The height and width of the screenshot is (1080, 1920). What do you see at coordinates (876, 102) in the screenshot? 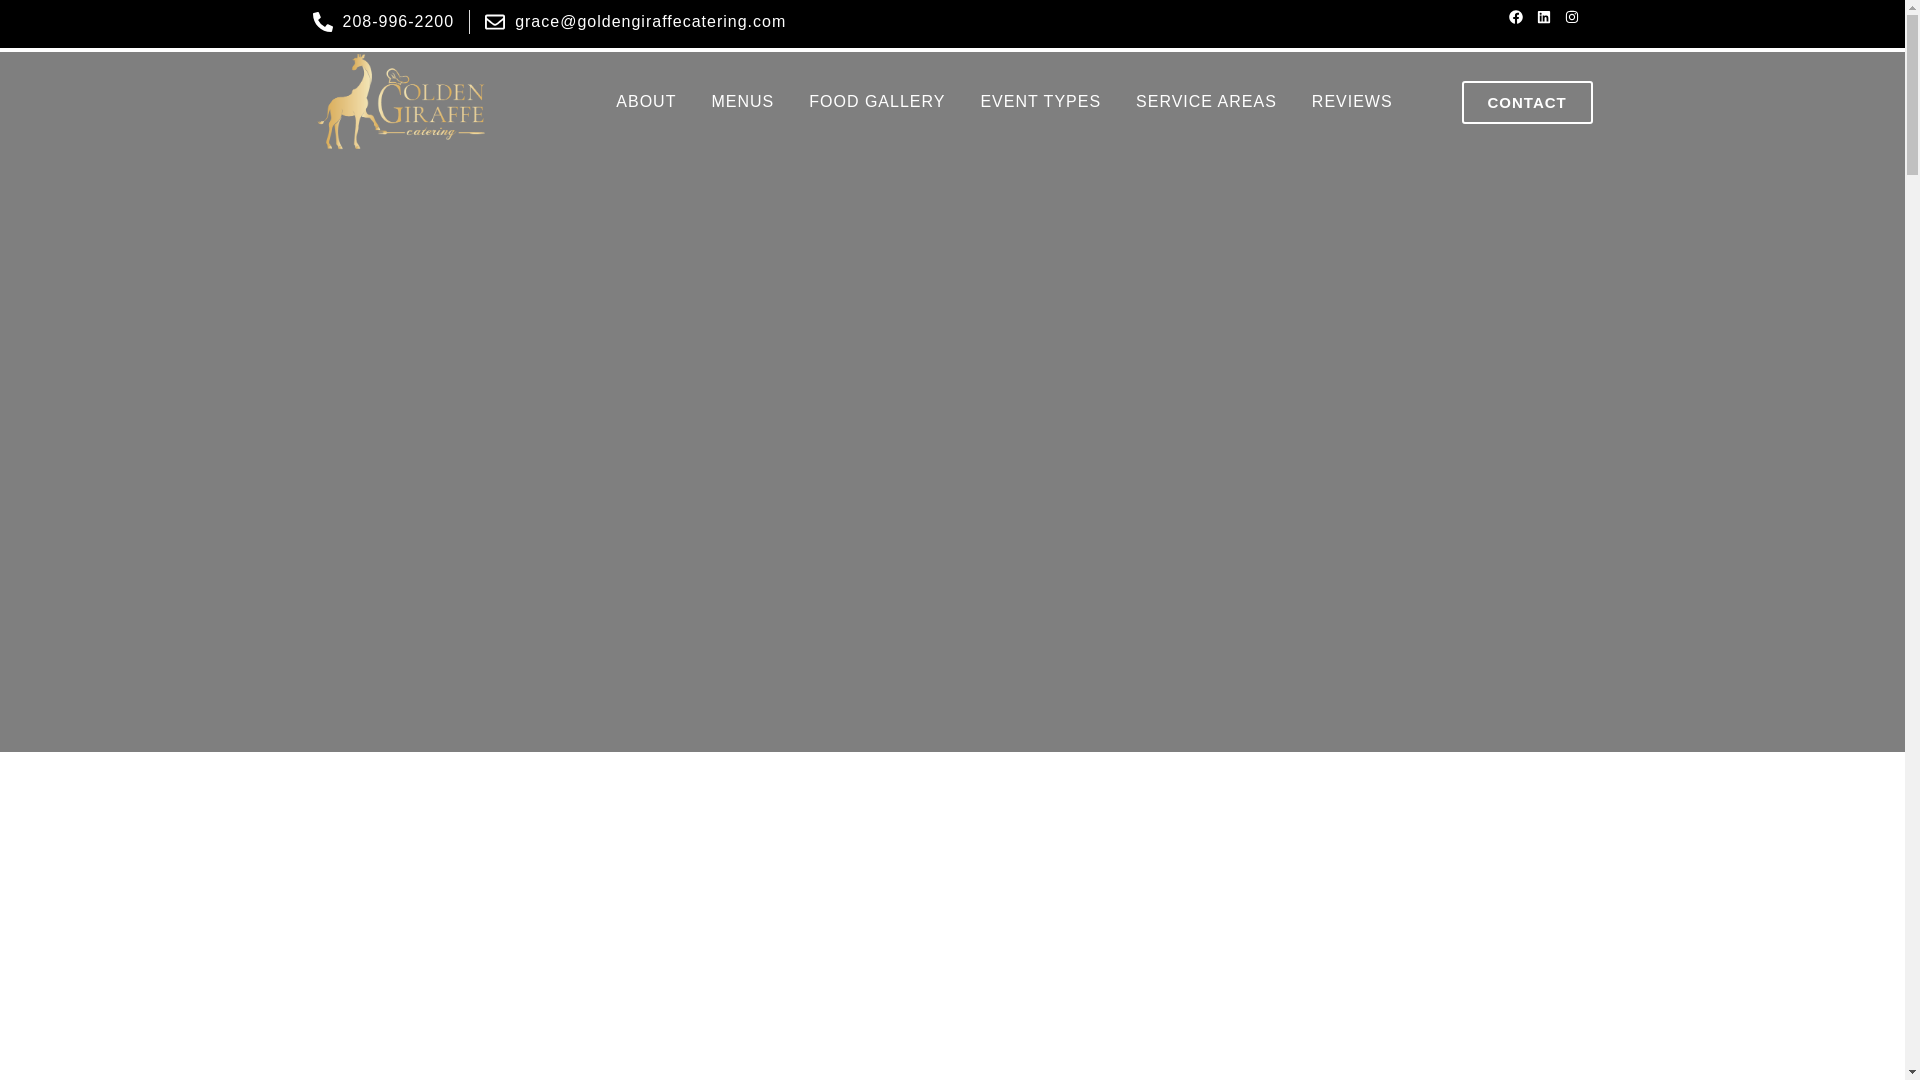
I see `FOOD GALLERY` at bounding box center [876, 102].